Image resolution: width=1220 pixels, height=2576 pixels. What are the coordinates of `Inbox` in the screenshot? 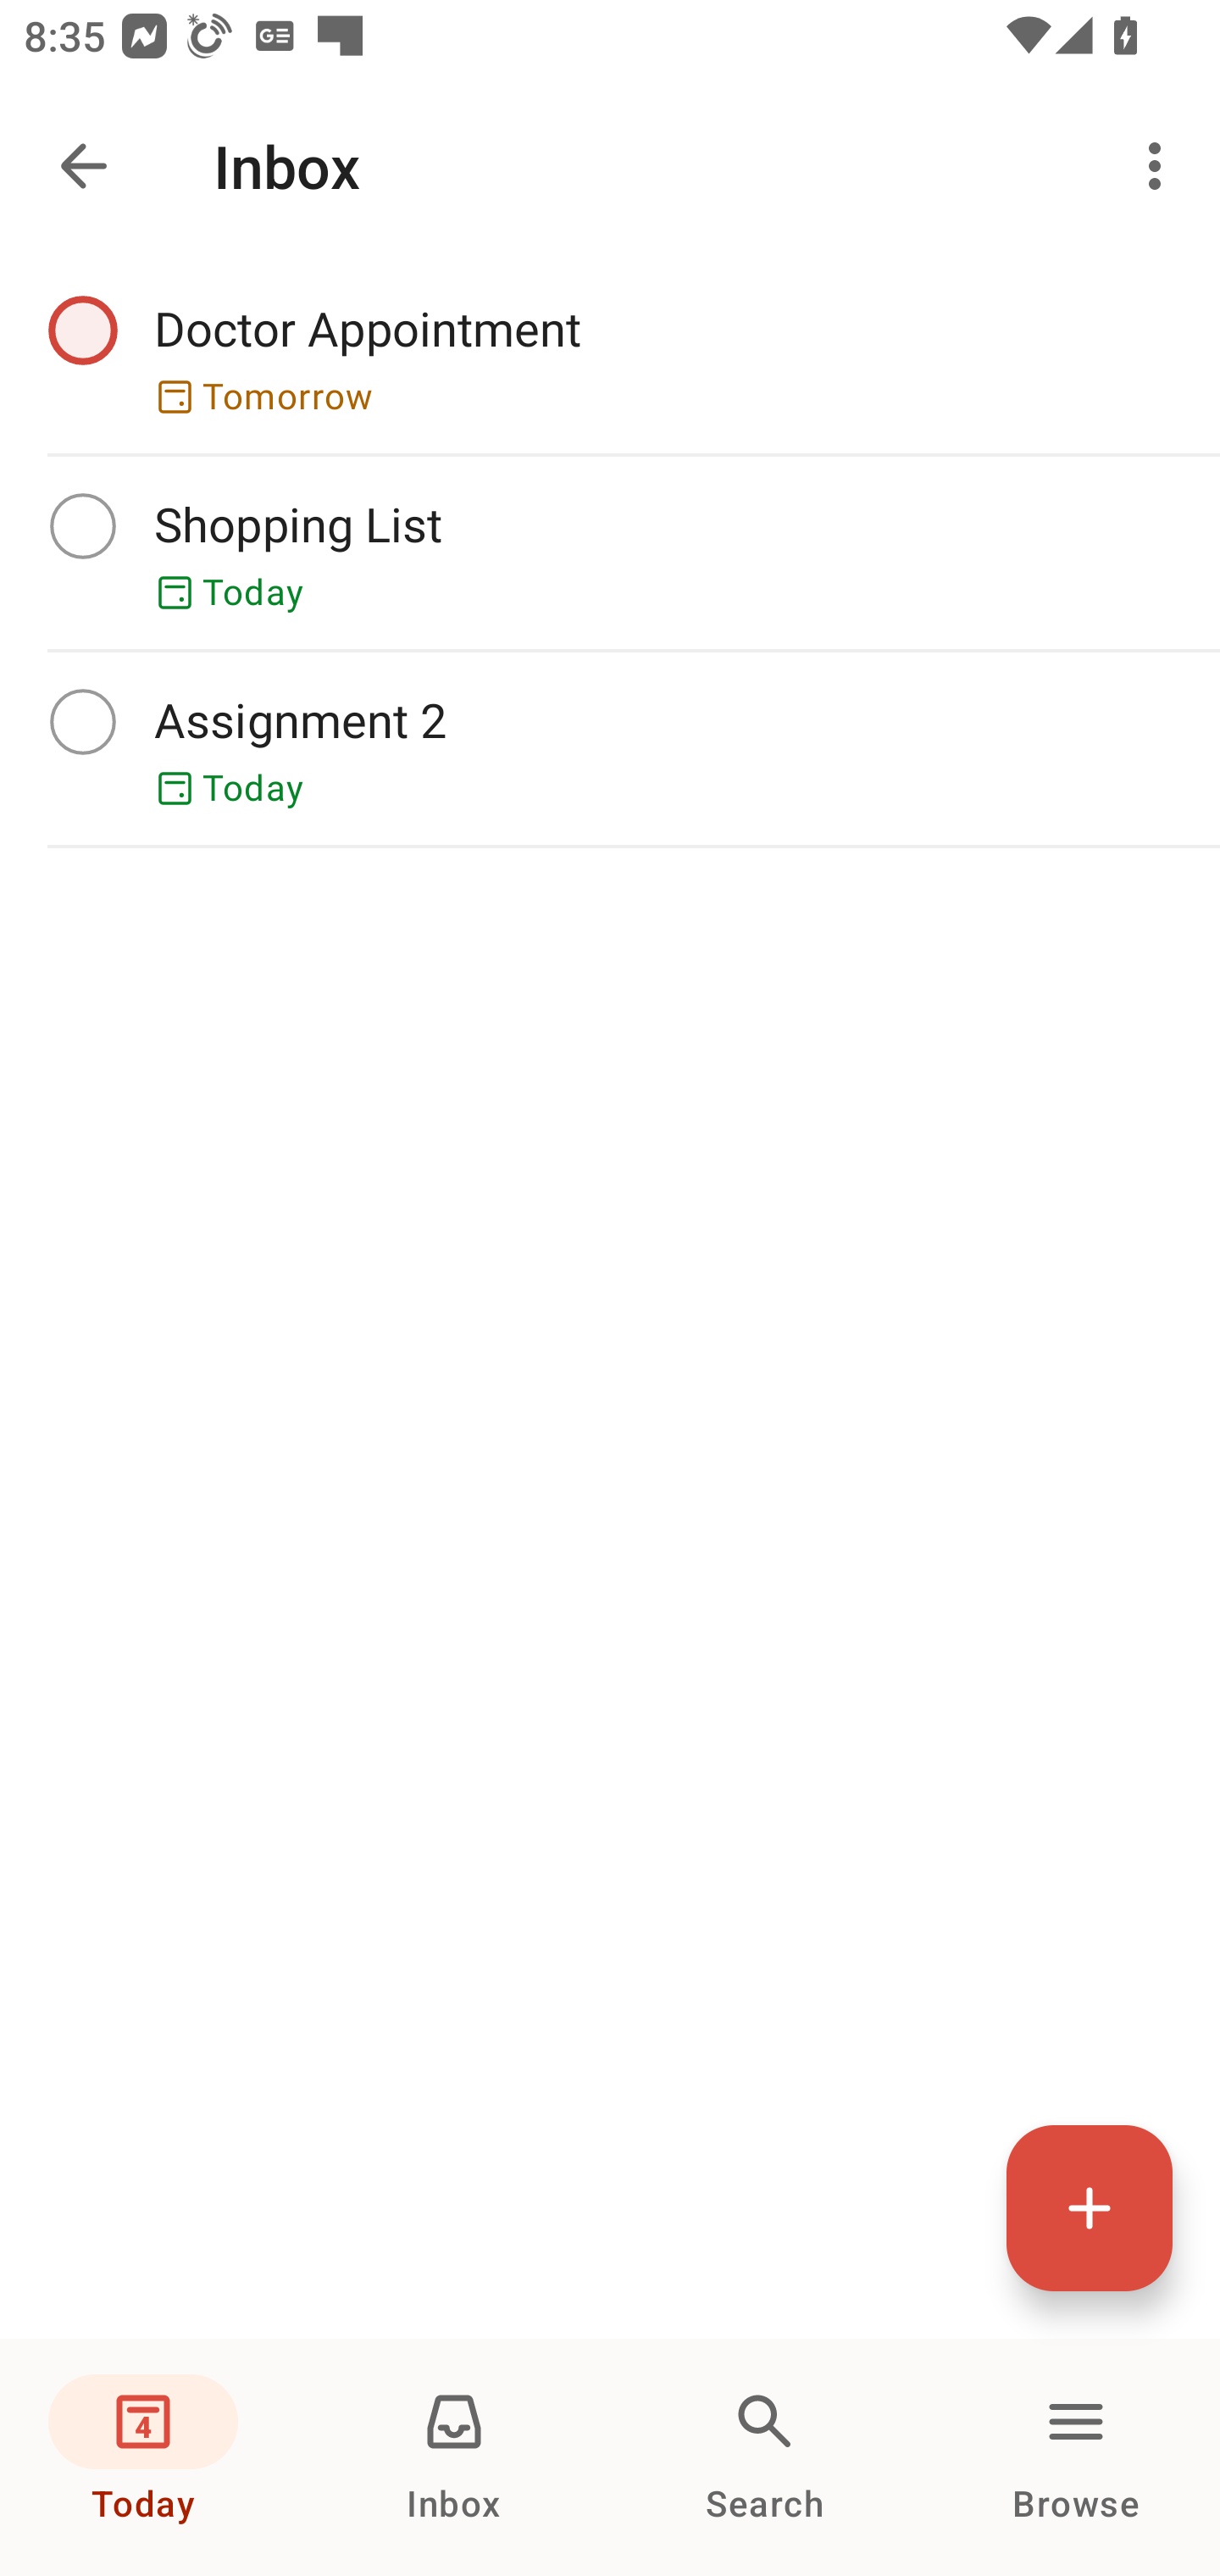 It's located at (454, 2457).